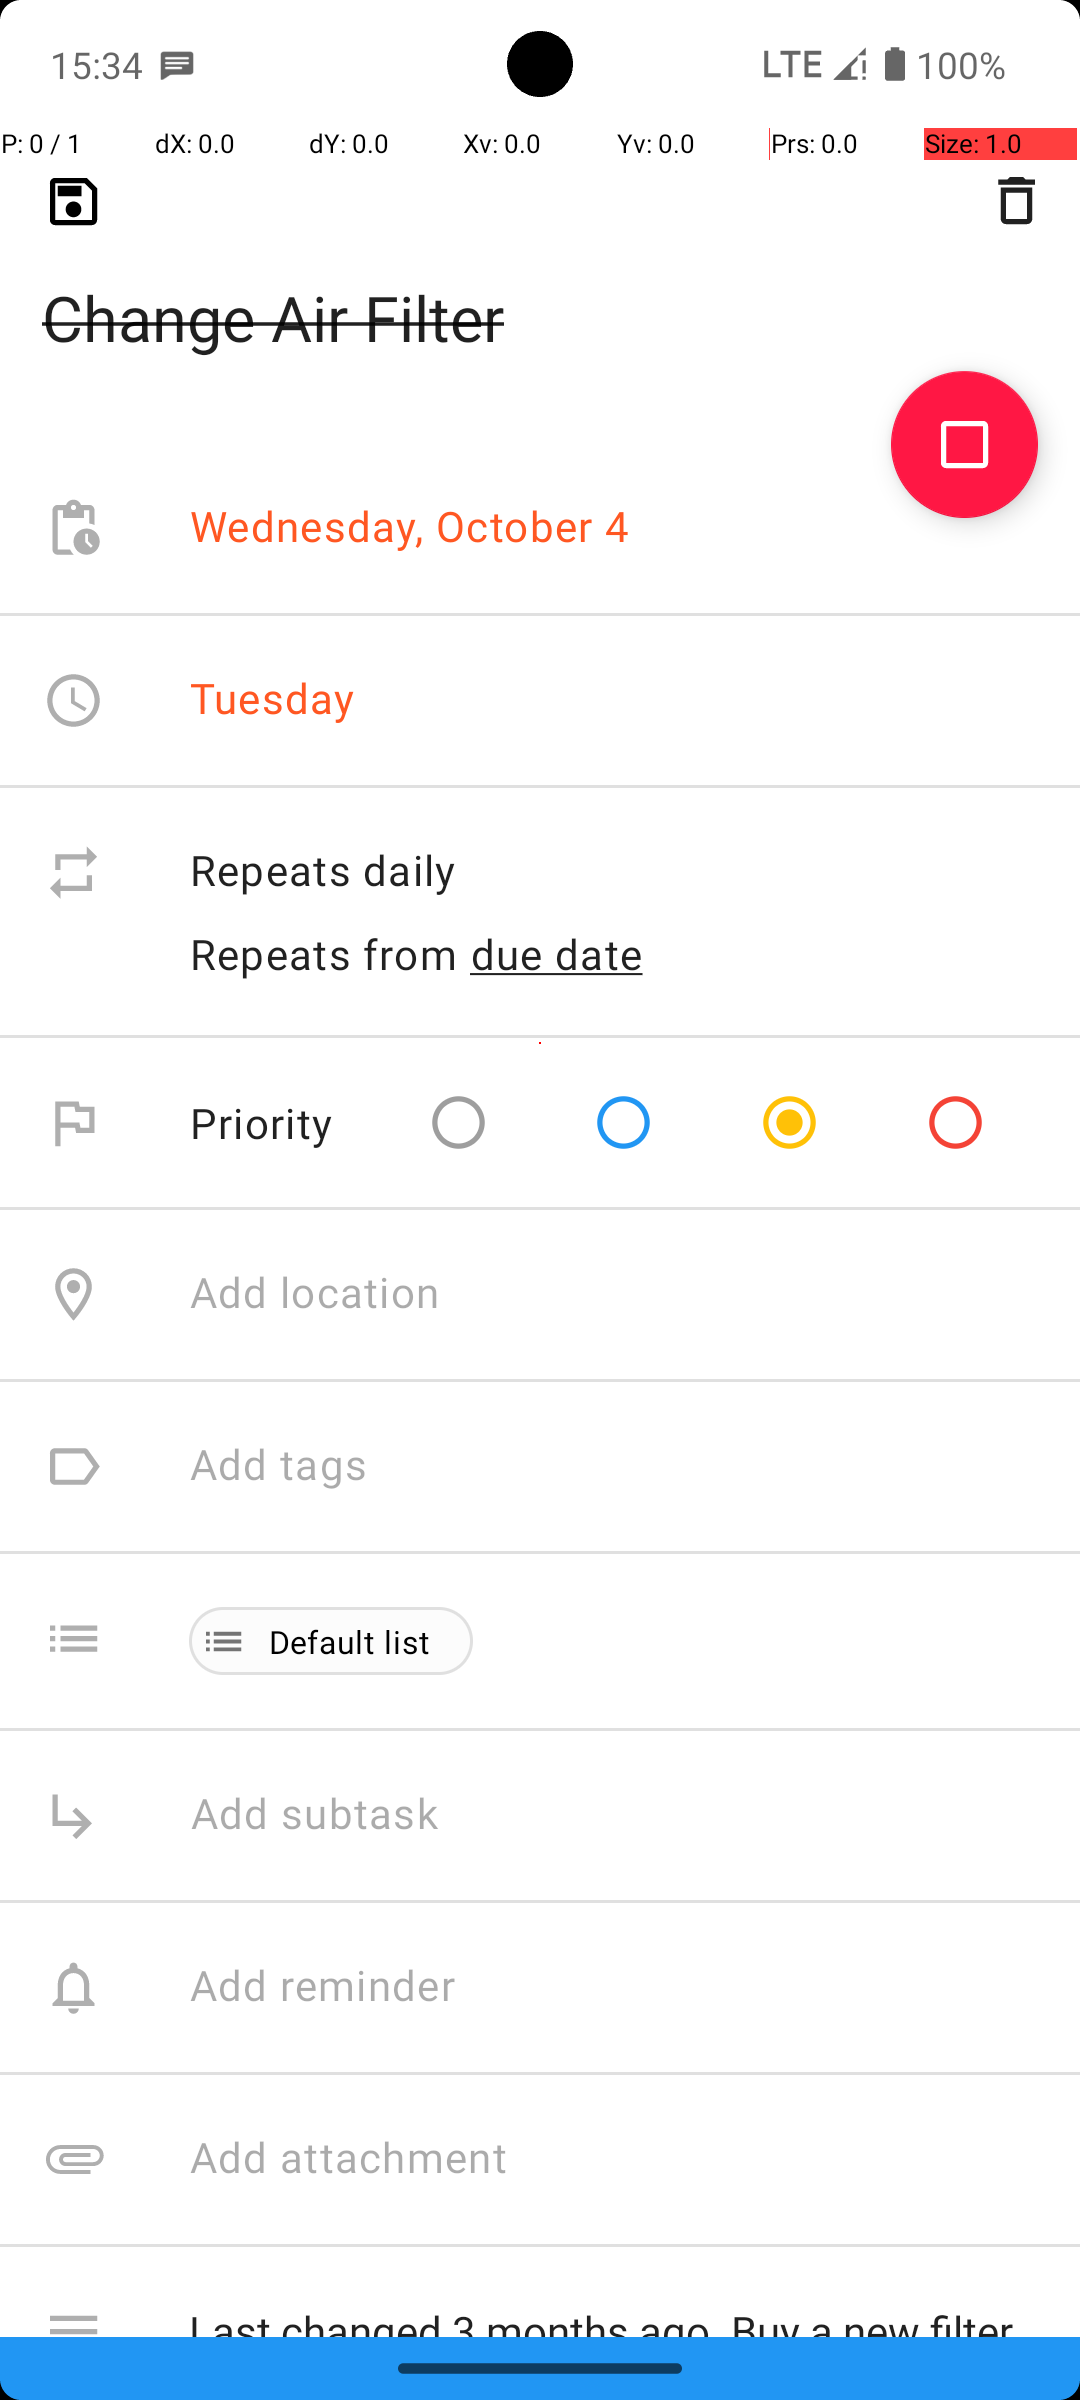  What do you see at coordinates (614, 872) in the screenshot?
I see `Repeats daily` at bounding box center [614, 872].